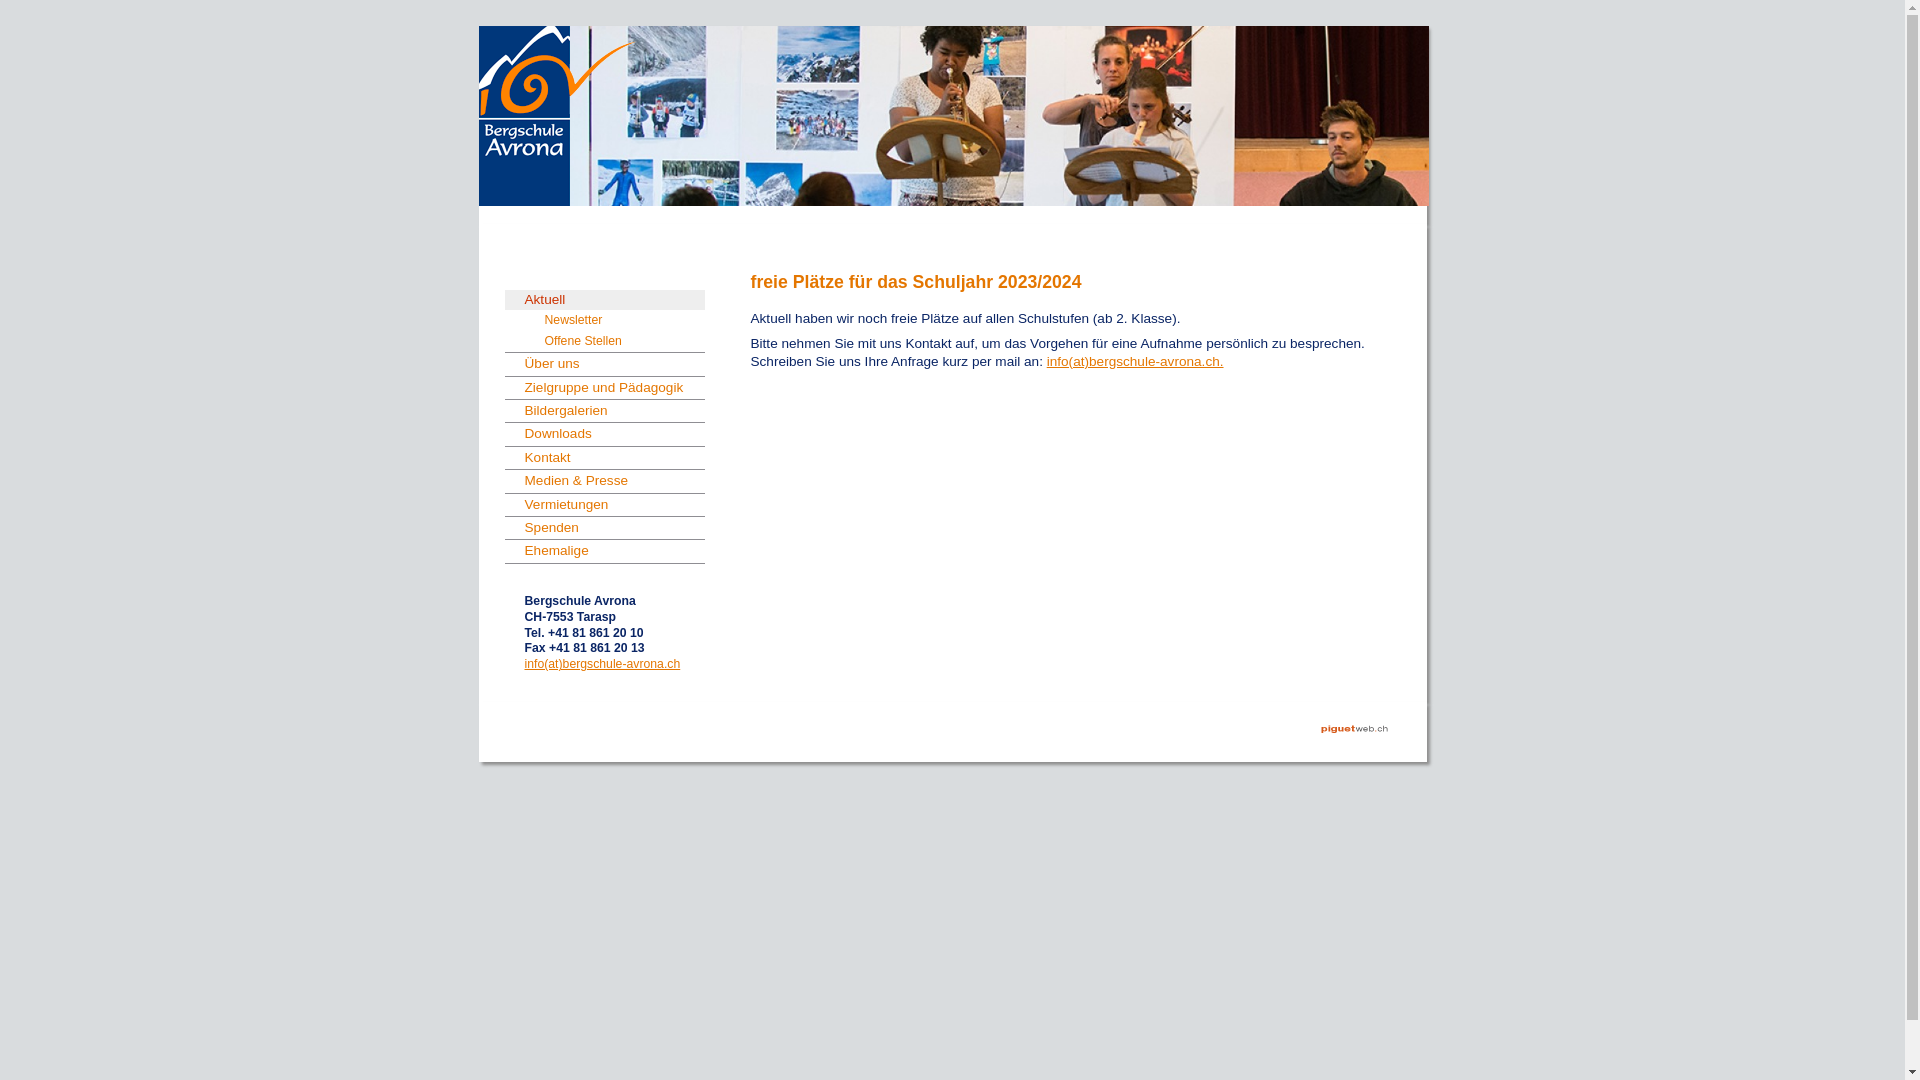 Image resolution: width=1920 pixels, height=1080 pixels. What do you see at coordinates (604, 411) in the screenshot?
I see `Bildergalerien` at bounding box center [604, 411].